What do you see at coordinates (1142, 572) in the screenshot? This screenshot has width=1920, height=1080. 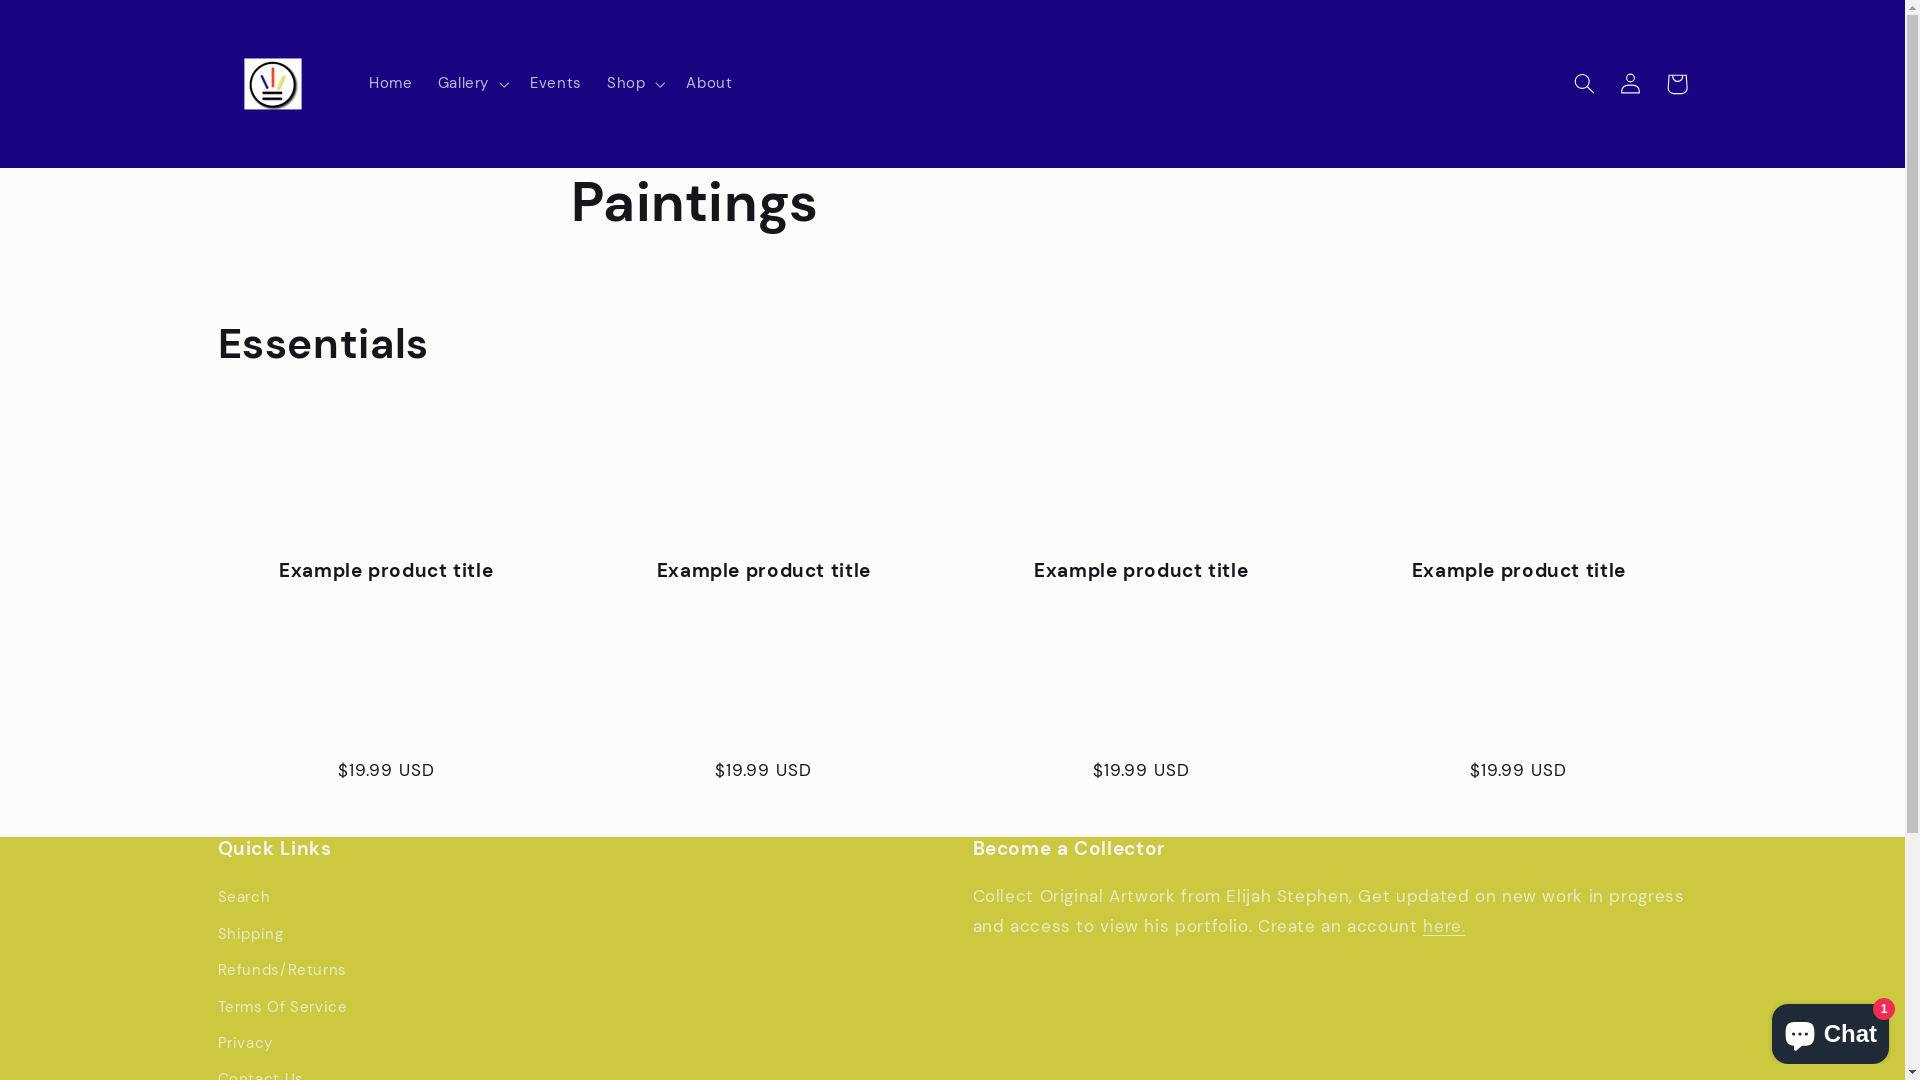 I see `Example product title` at bounding box center [1142, 572].